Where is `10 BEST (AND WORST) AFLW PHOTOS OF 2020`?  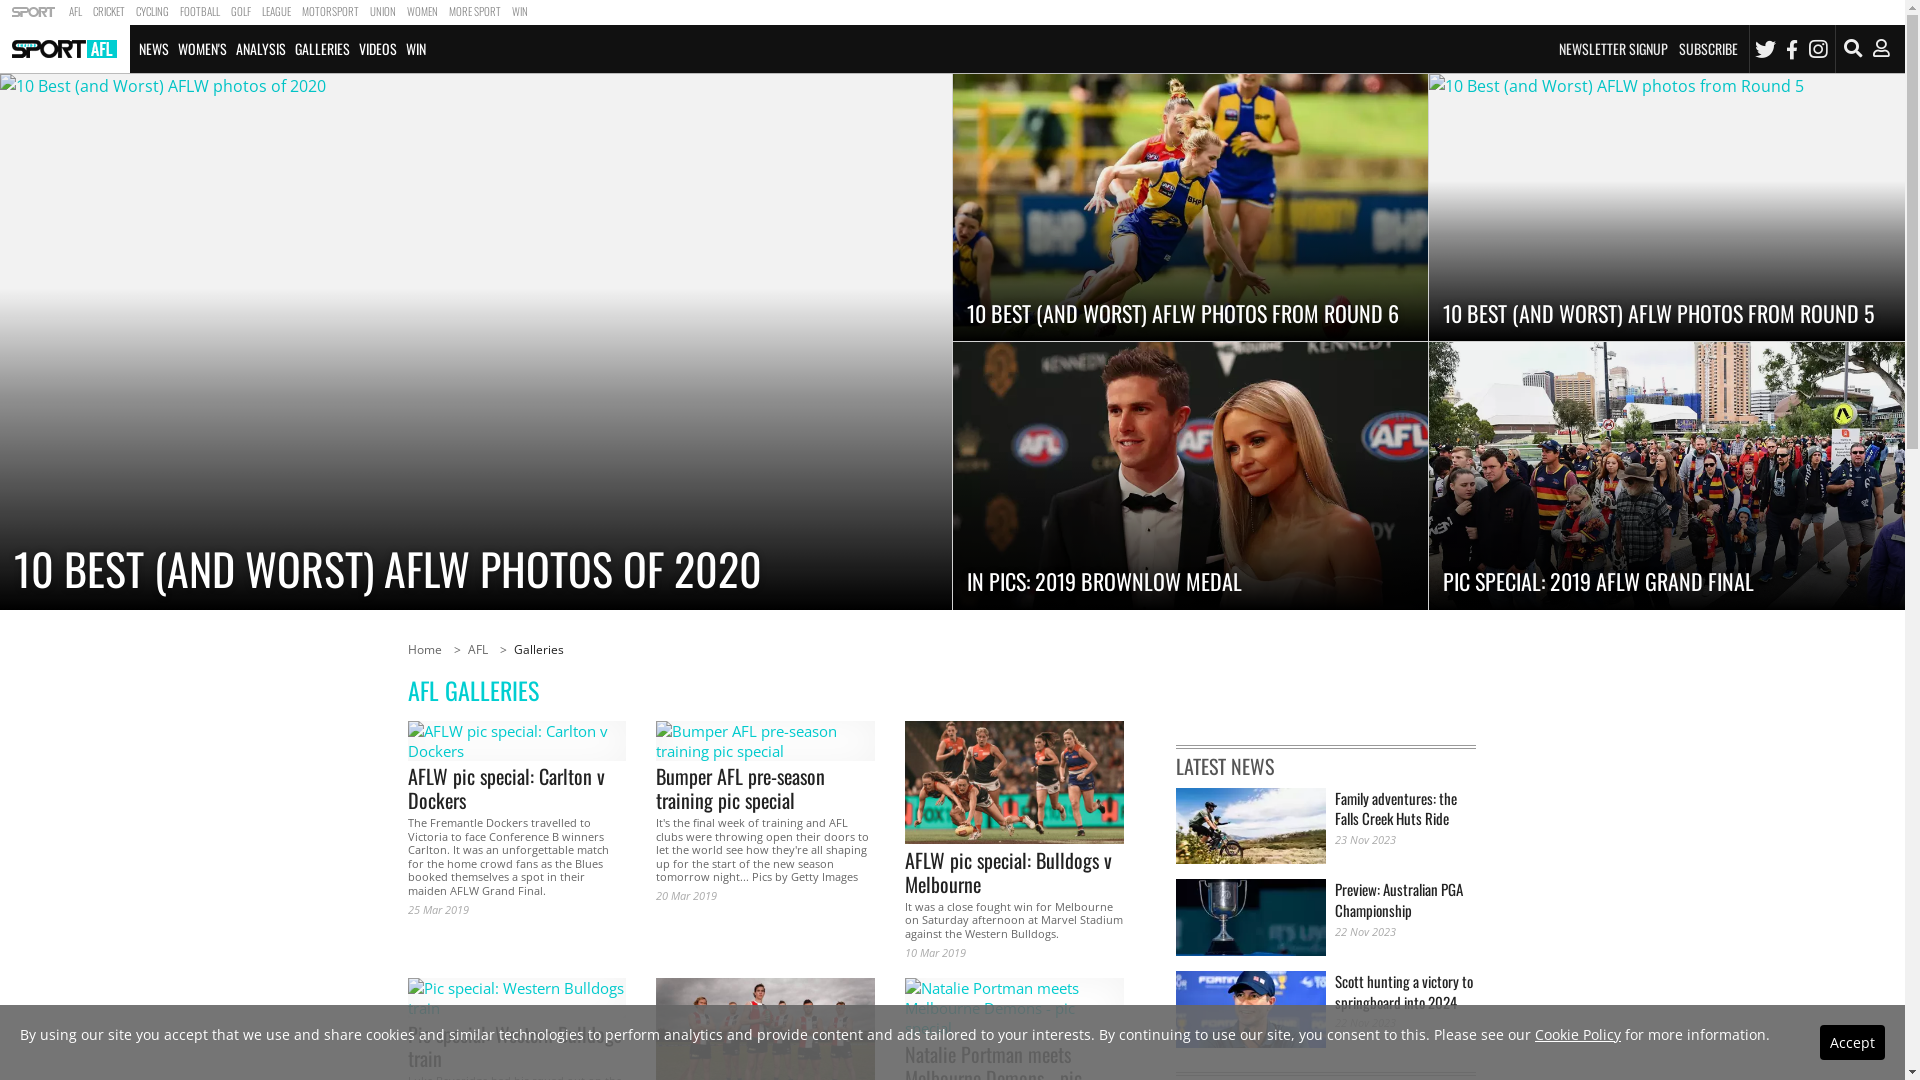 10 BEST (AND WORST) AFLW PHOTOS OF 2020 is located at coordinates (476, 342).